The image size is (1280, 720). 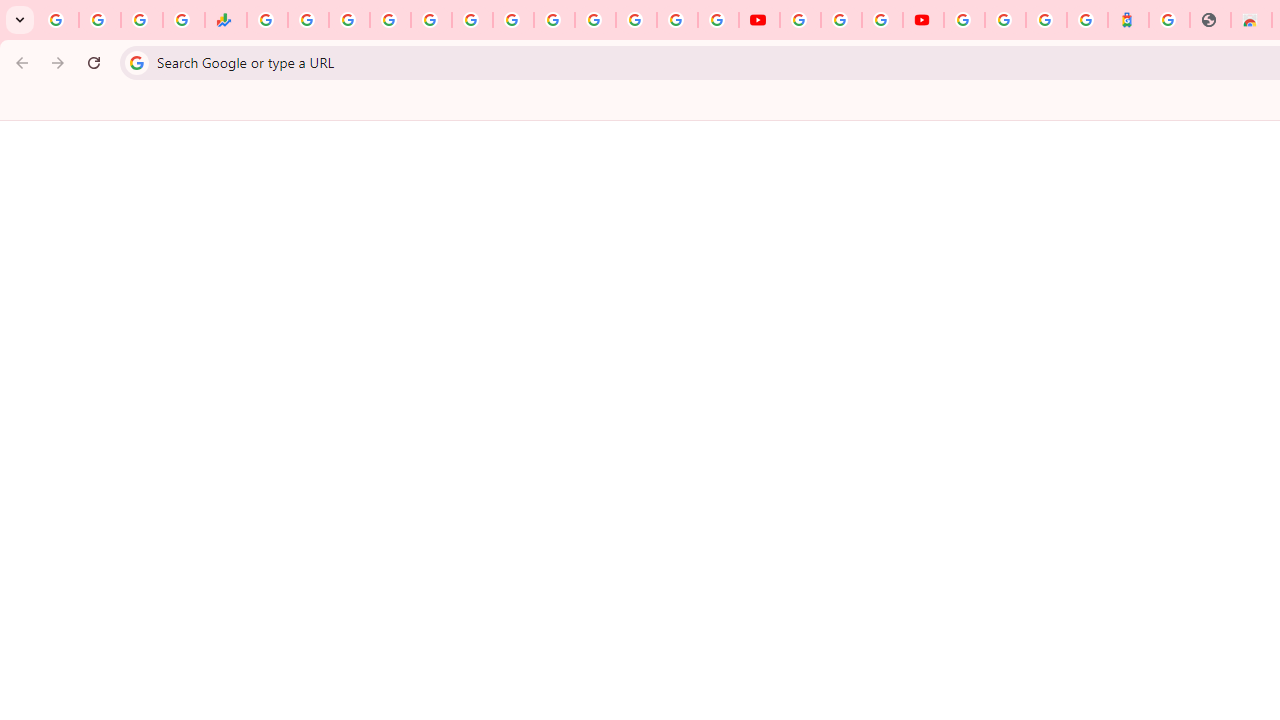 I want to click on Sign in - Google Accounts, so click(x=676, y=20).